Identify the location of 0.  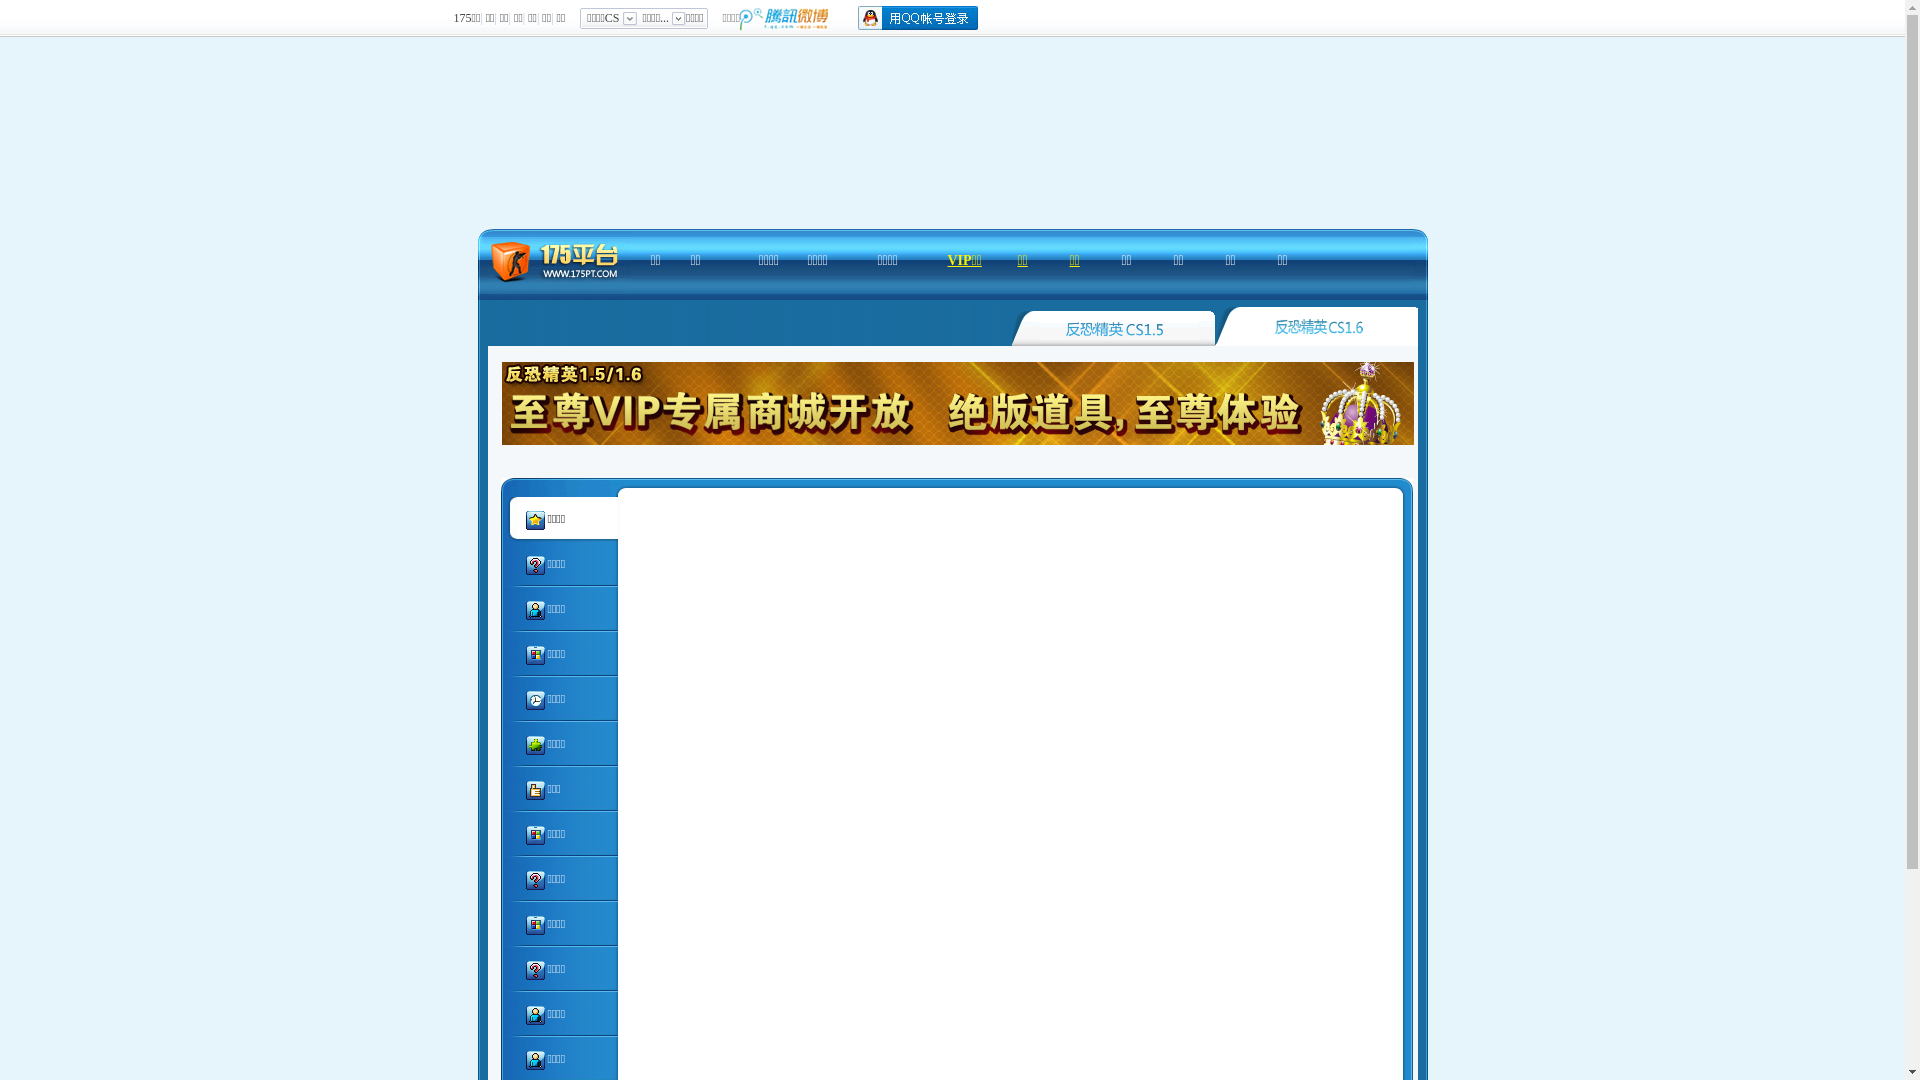
(1316, 326).